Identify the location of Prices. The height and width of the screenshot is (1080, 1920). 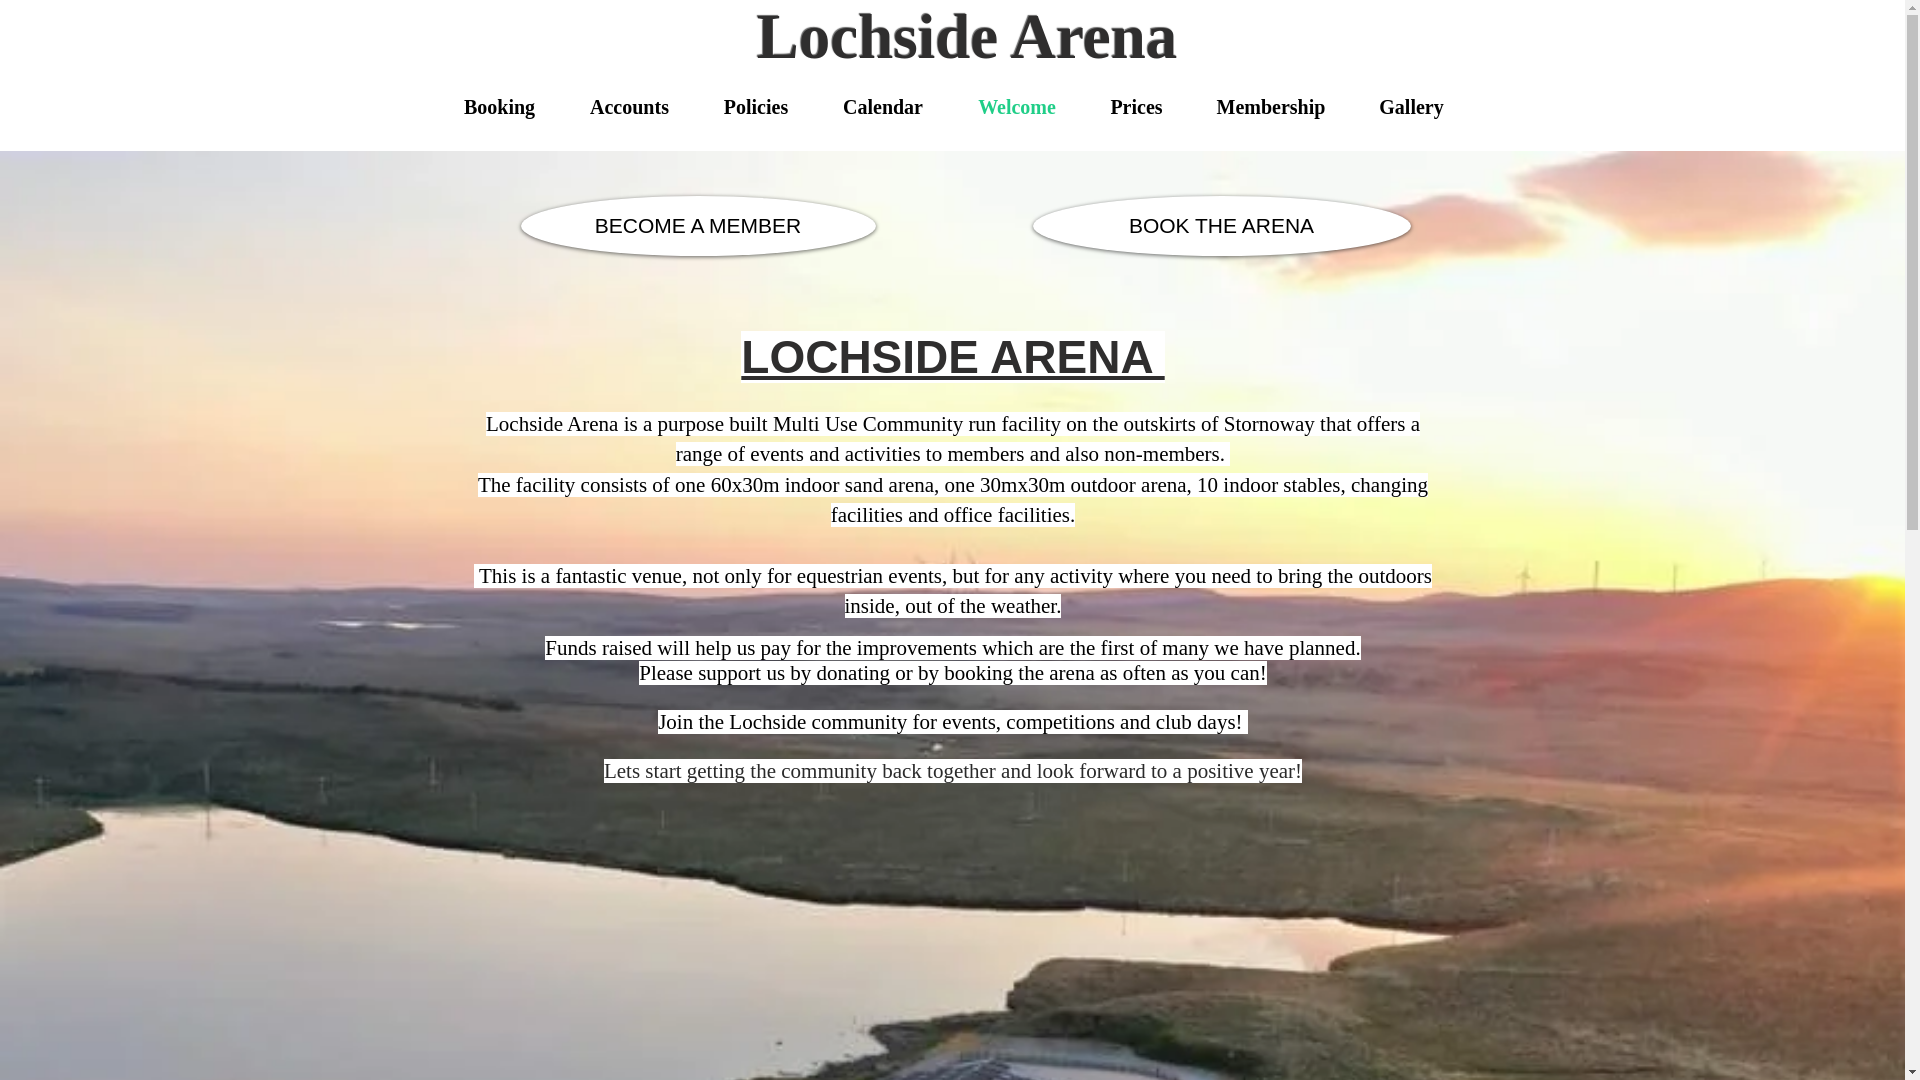
(1137, 106).